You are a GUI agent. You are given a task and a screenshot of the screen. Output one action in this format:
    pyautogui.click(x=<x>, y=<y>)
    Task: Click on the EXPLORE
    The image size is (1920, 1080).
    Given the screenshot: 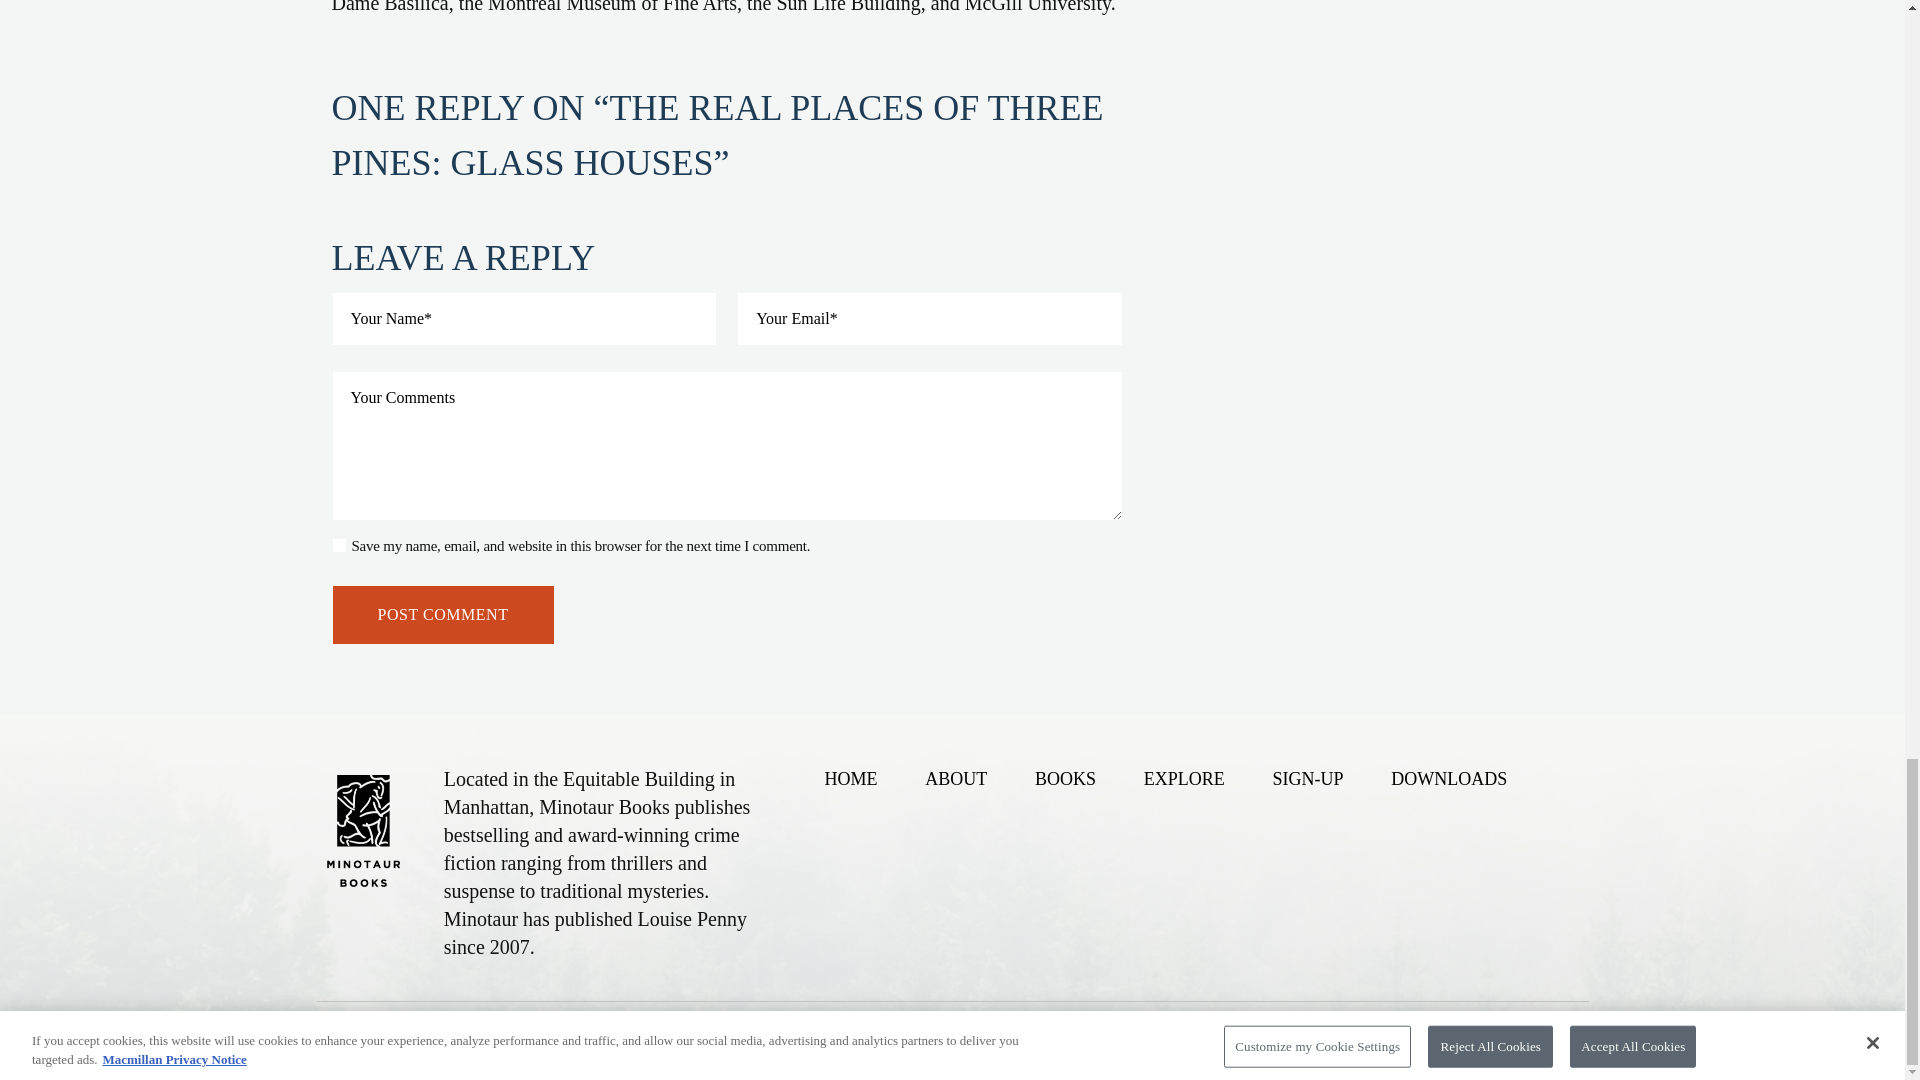 What is the action you would take?
    pyautogui.click(x=1184, y=778)
    